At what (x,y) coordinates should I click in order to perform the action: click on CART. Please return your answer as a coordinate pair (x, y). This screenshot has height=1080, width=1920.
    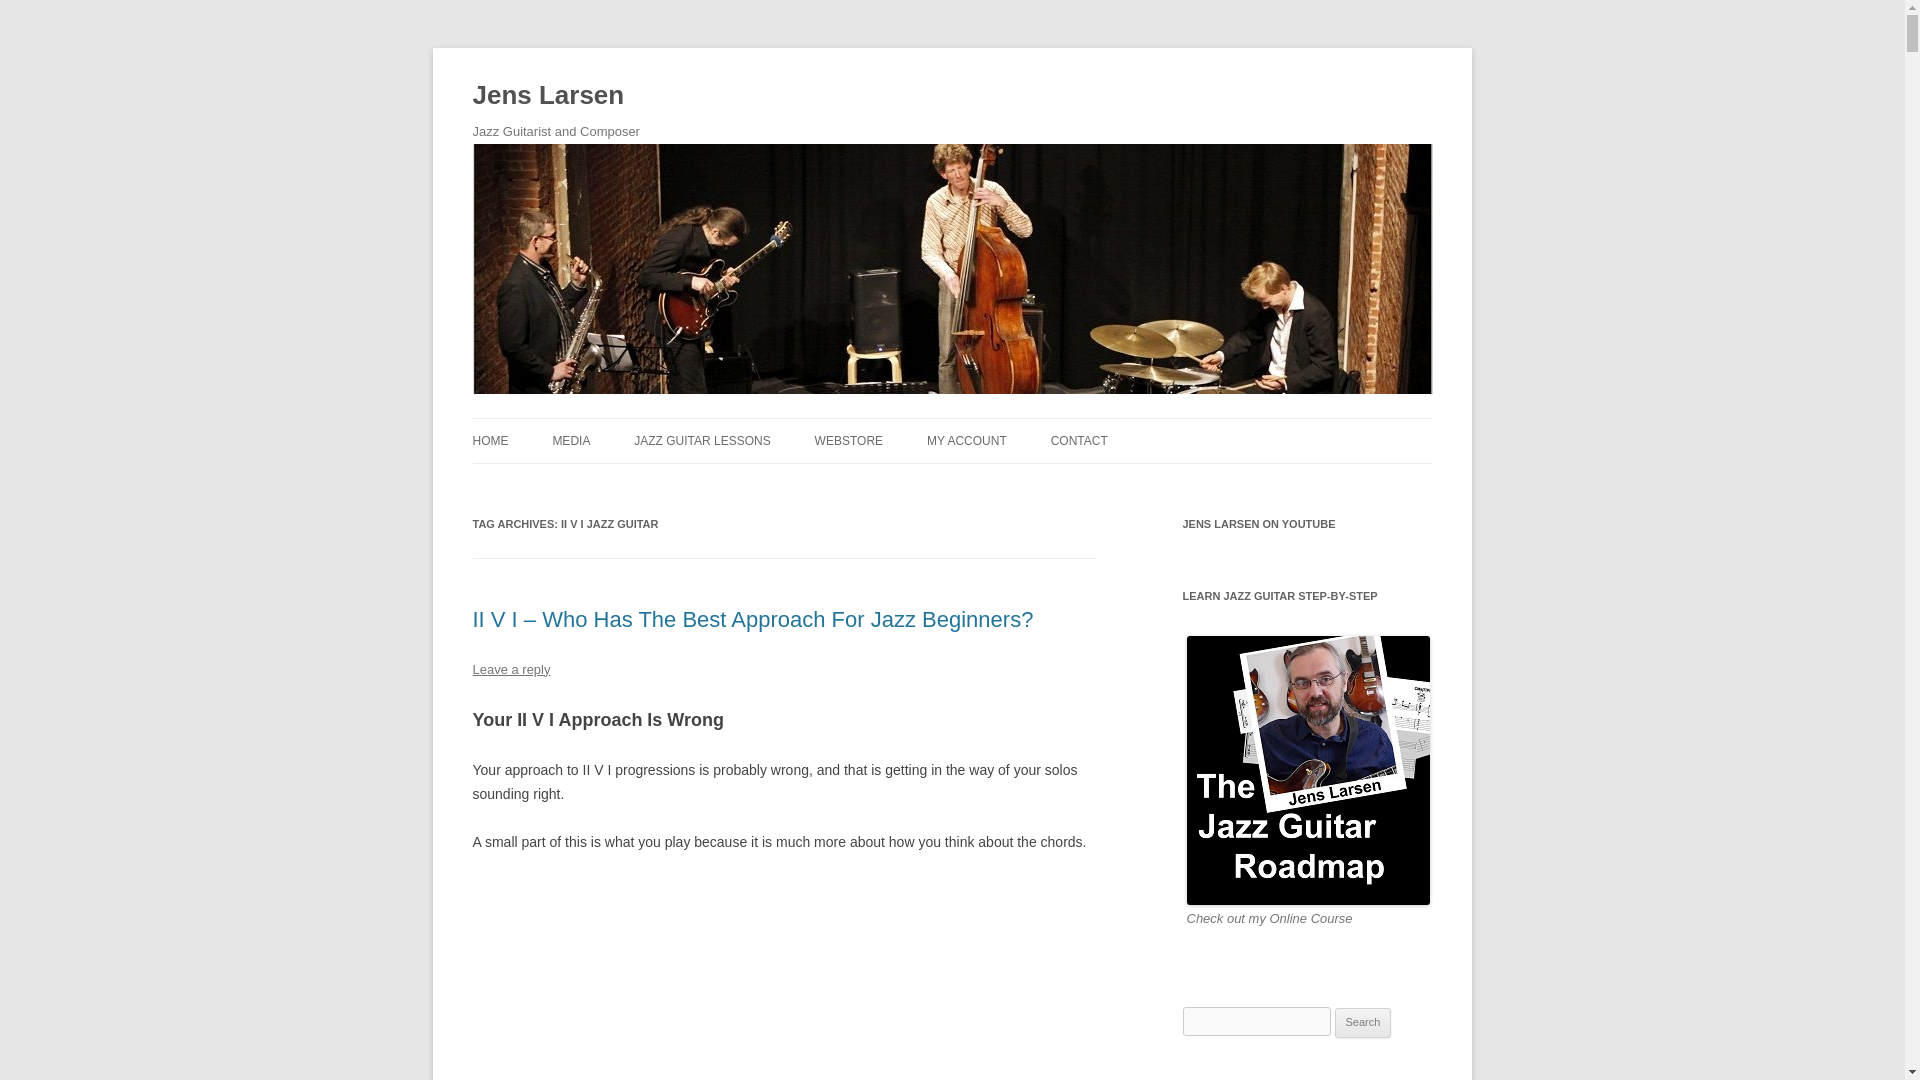
    Looking at the image, I should click on (1027, 484).